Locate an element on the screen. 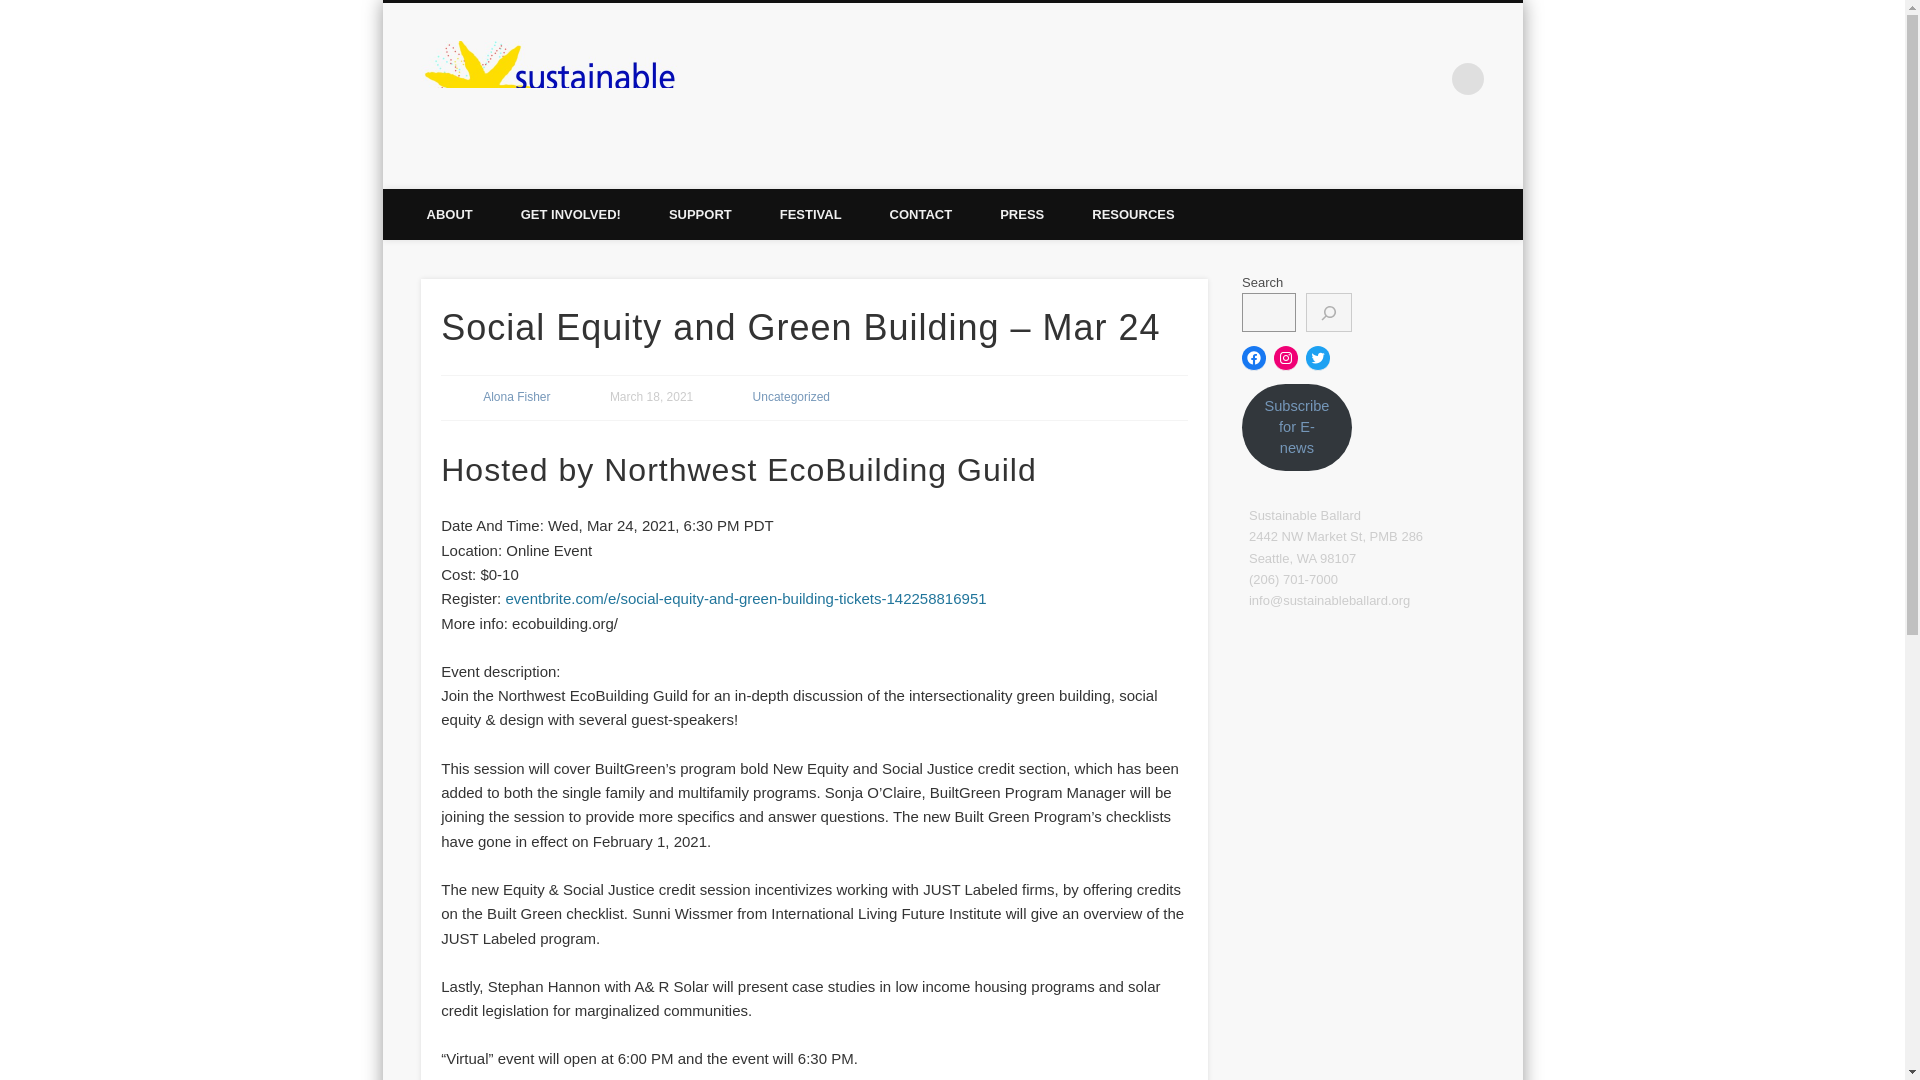  Join us Sept 28! is located at coordinates (810, 214).